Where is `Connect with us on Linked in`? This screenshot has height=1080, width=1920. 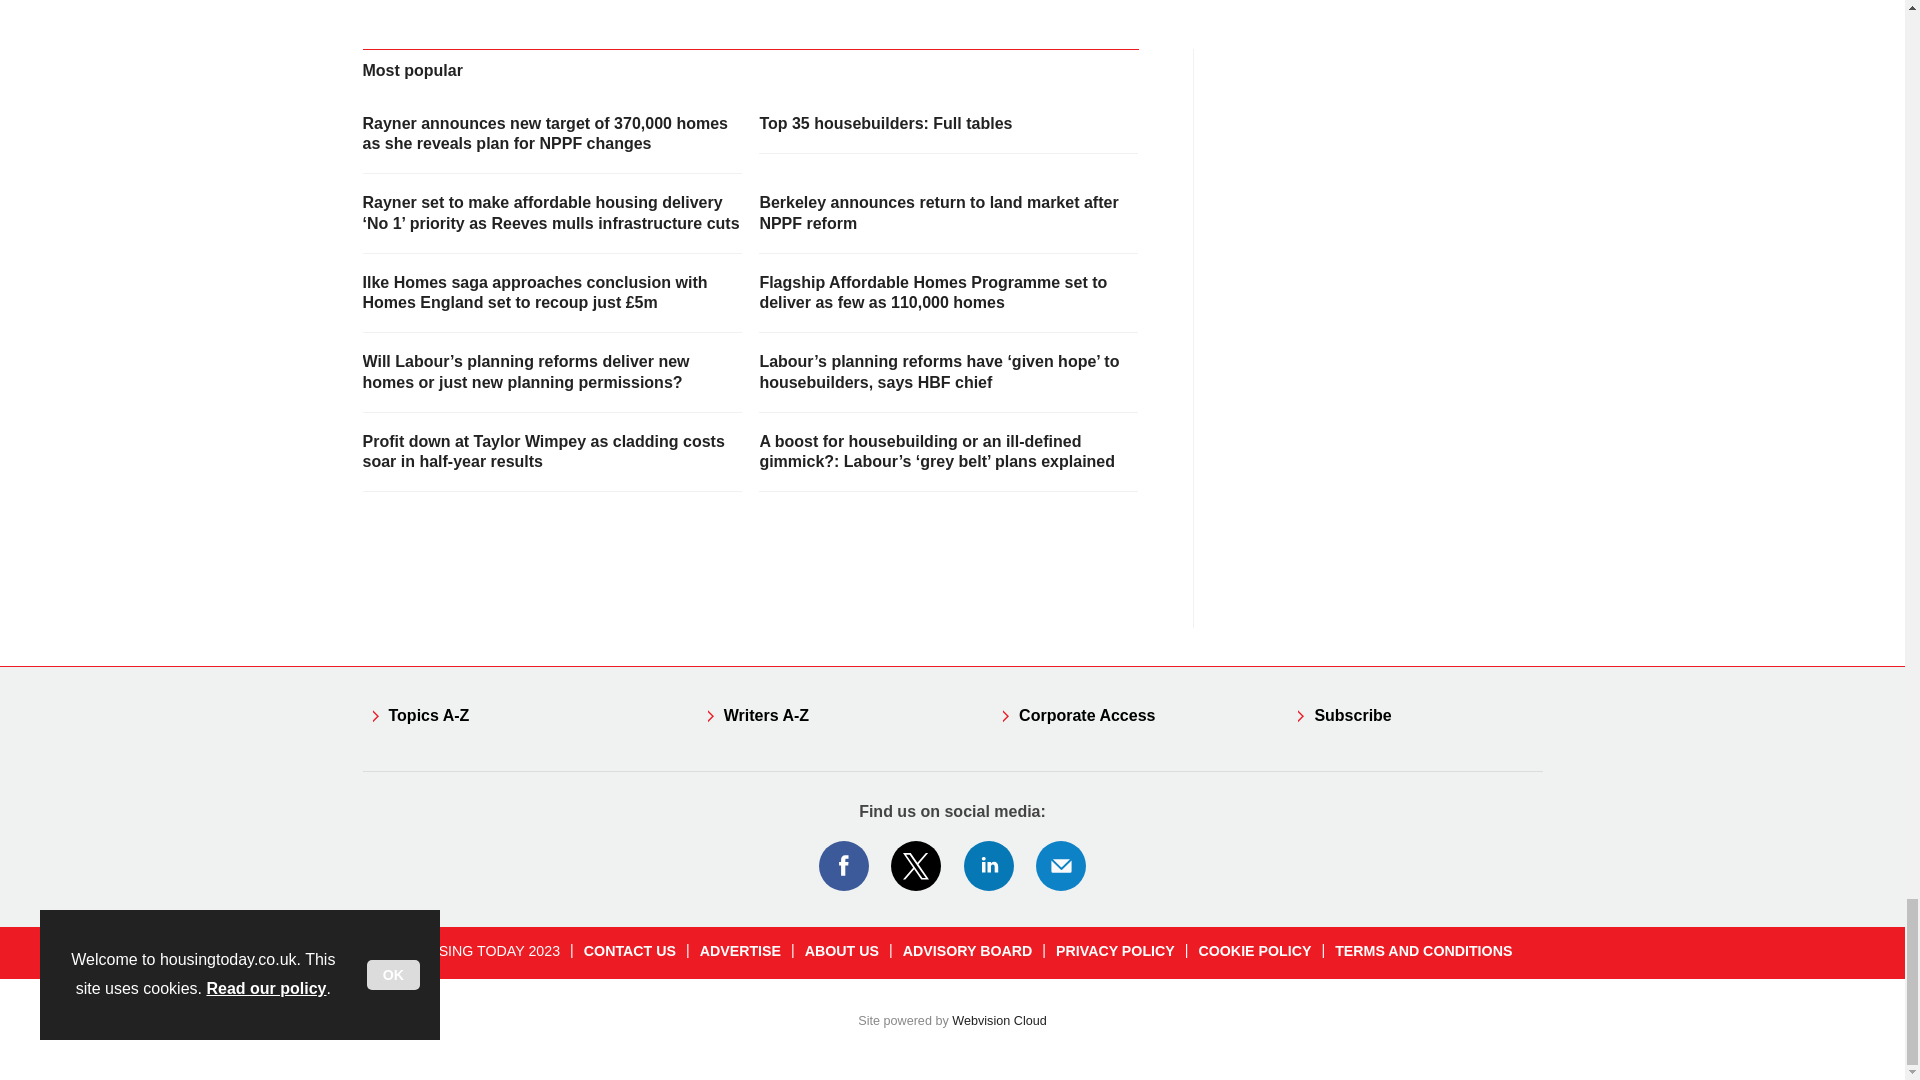
Connect with us on Linked in is located at coordinates (989, 866).